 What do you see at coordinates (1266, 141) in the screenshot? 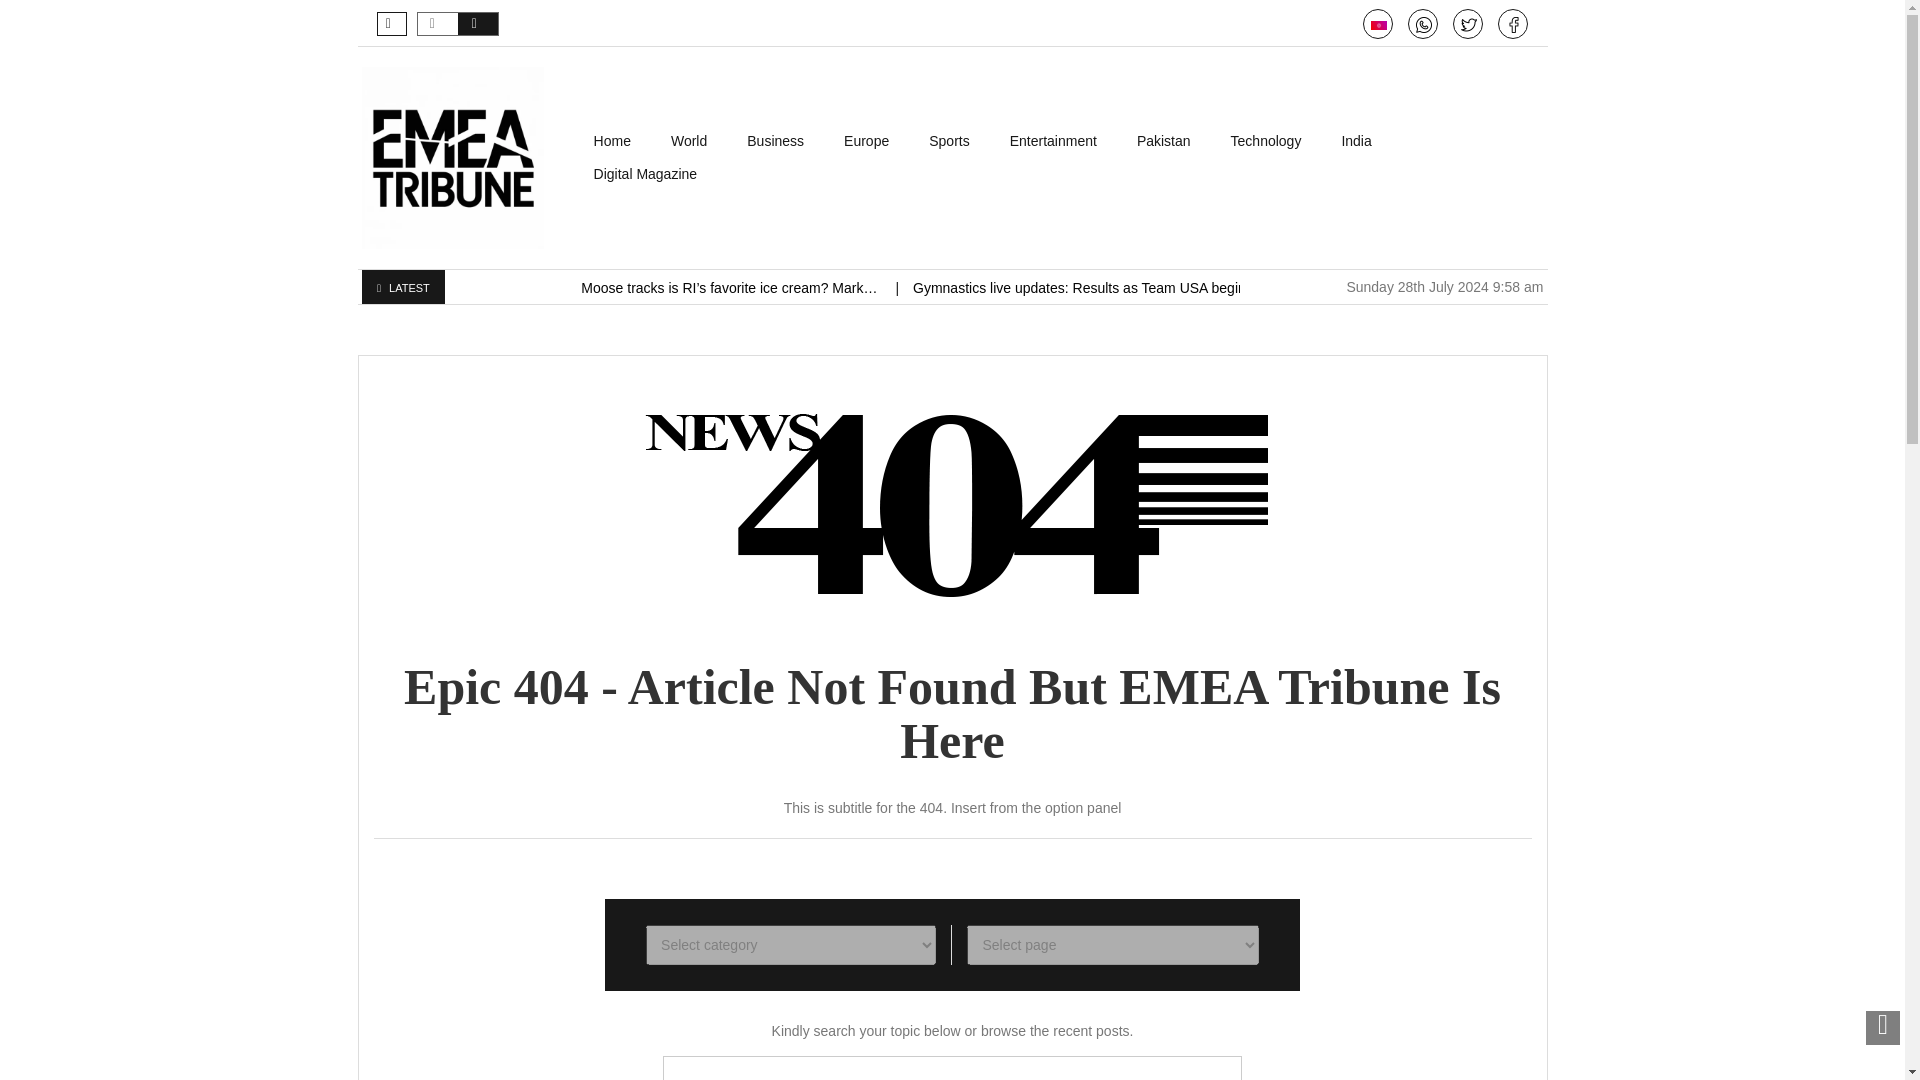
I see `Technology` at bounding box center [1266, 141].